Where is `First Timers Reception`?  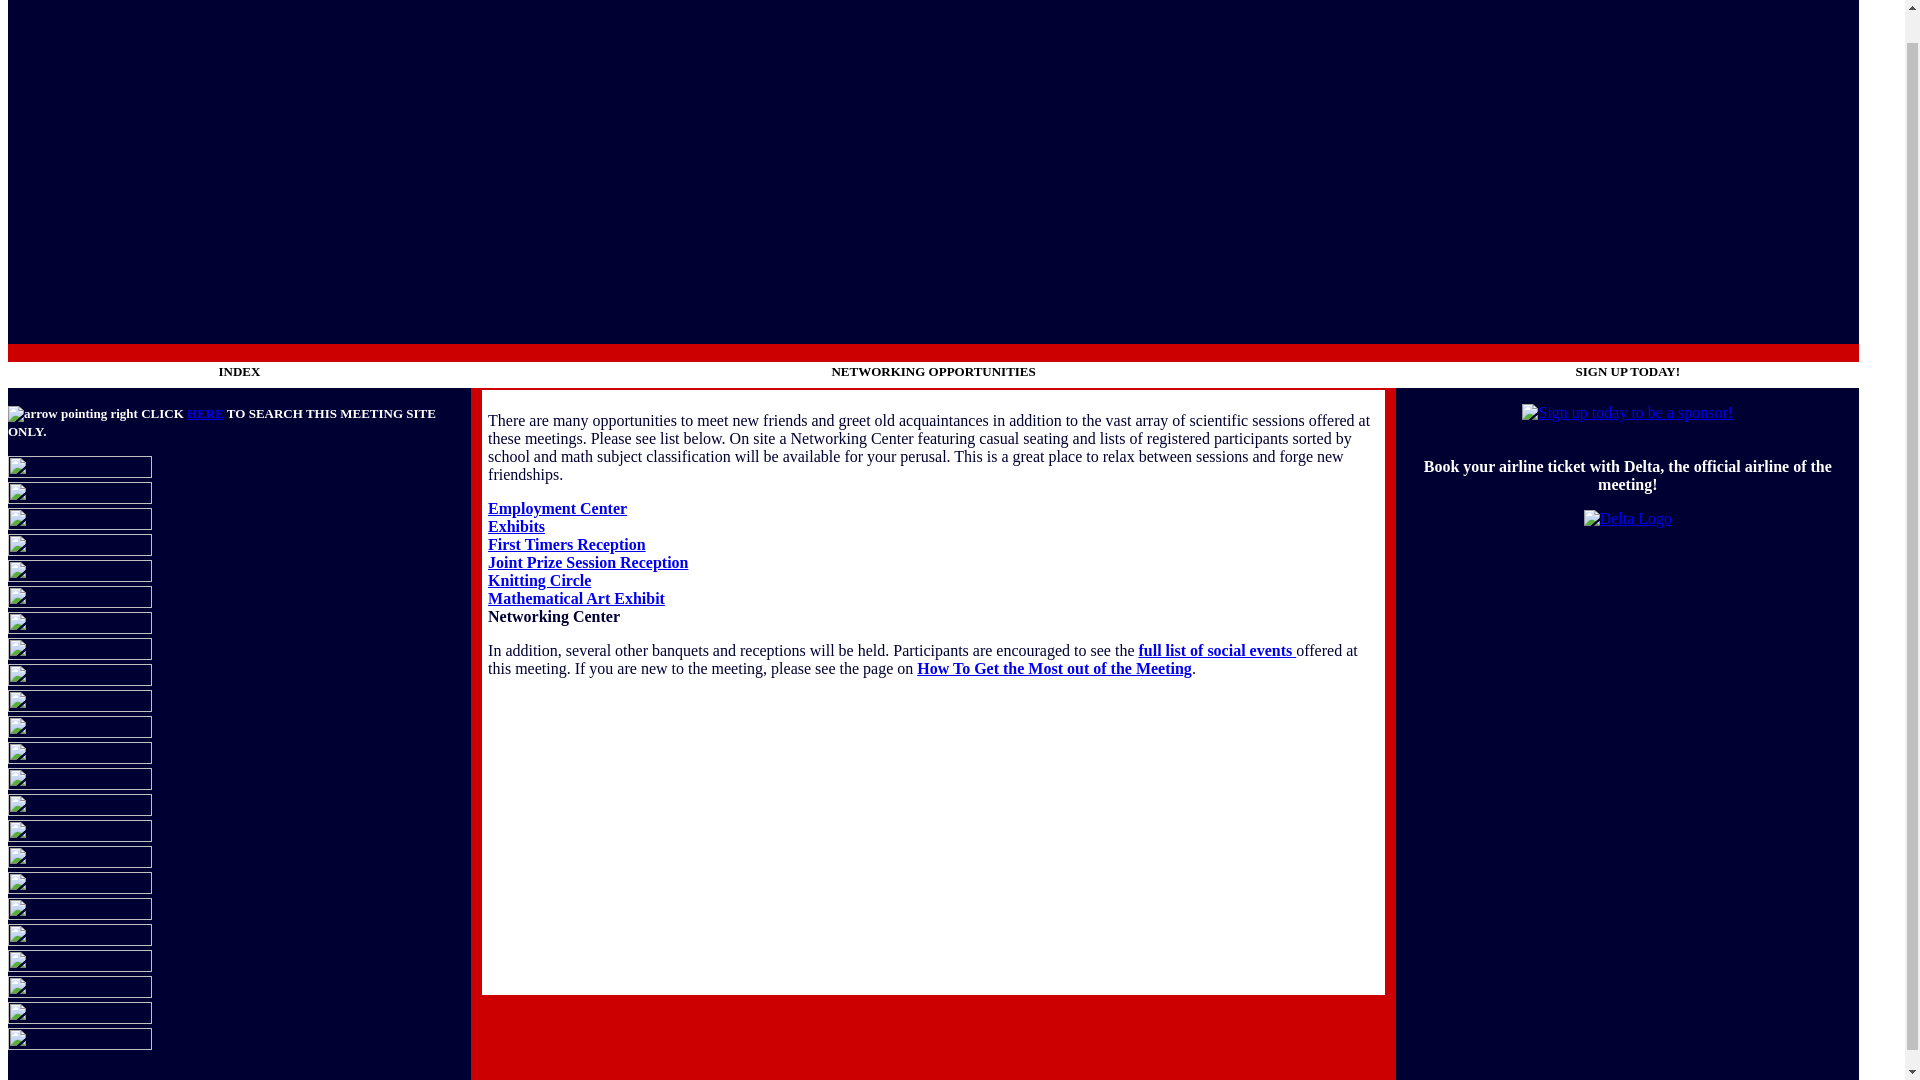 First Timers Reception is located at coordinates (566, 544).